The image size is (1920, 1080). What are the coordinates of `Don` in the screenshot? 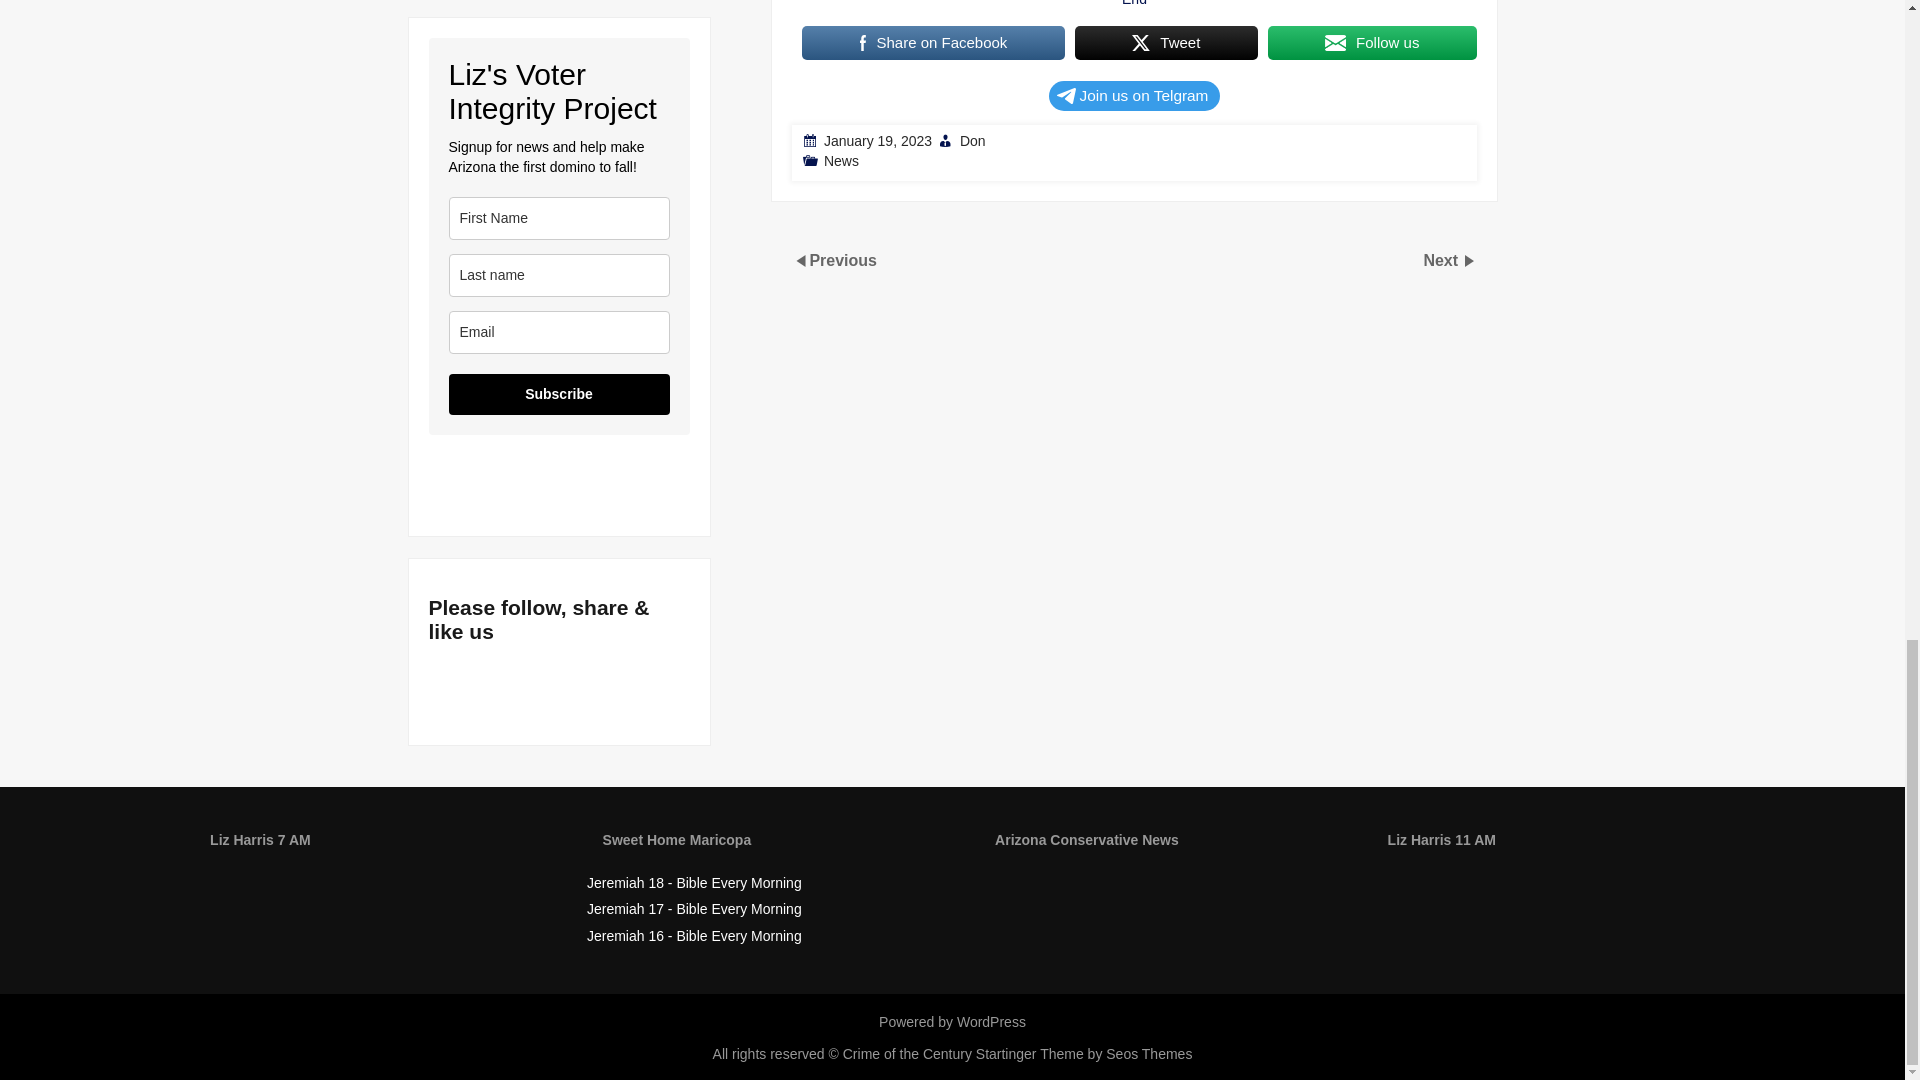 It's located at (971, 140).